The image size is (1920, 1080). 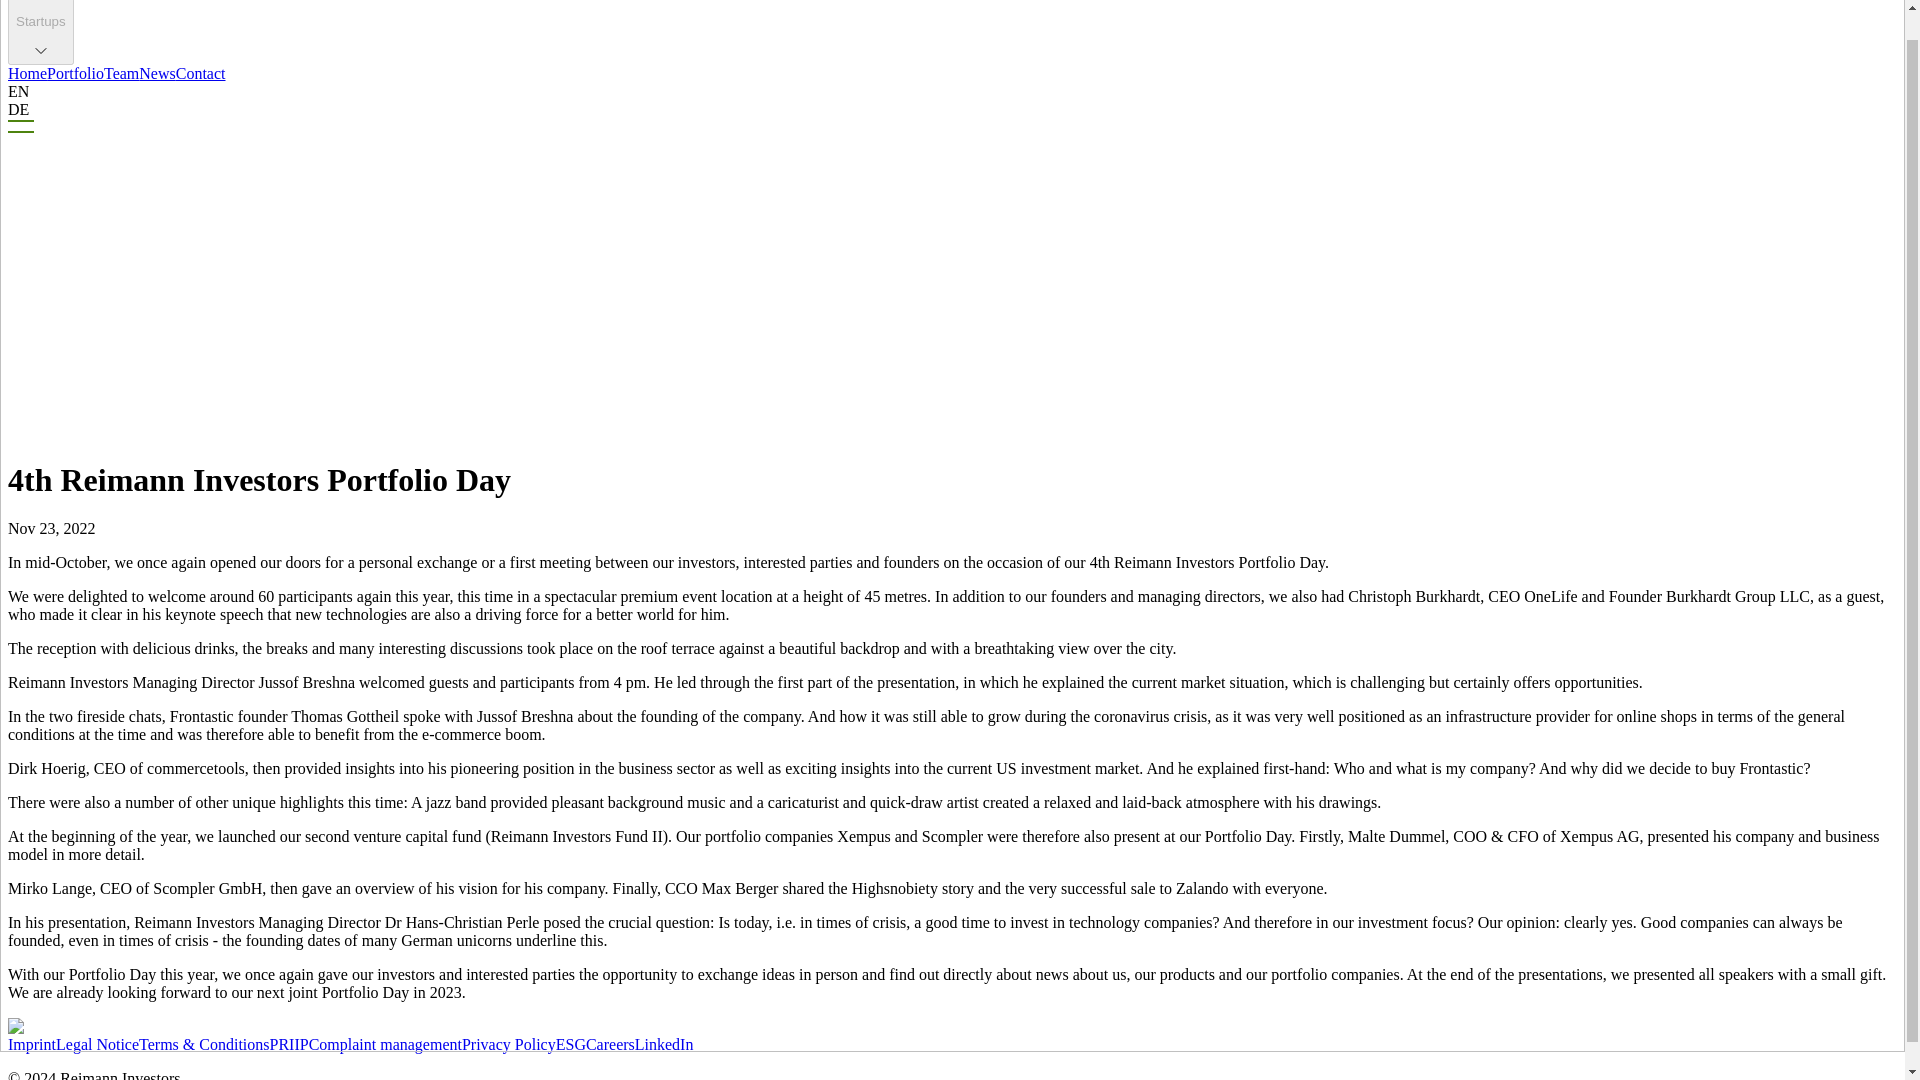 I want to click on Legal Notice, so click(x=96, y=1044).